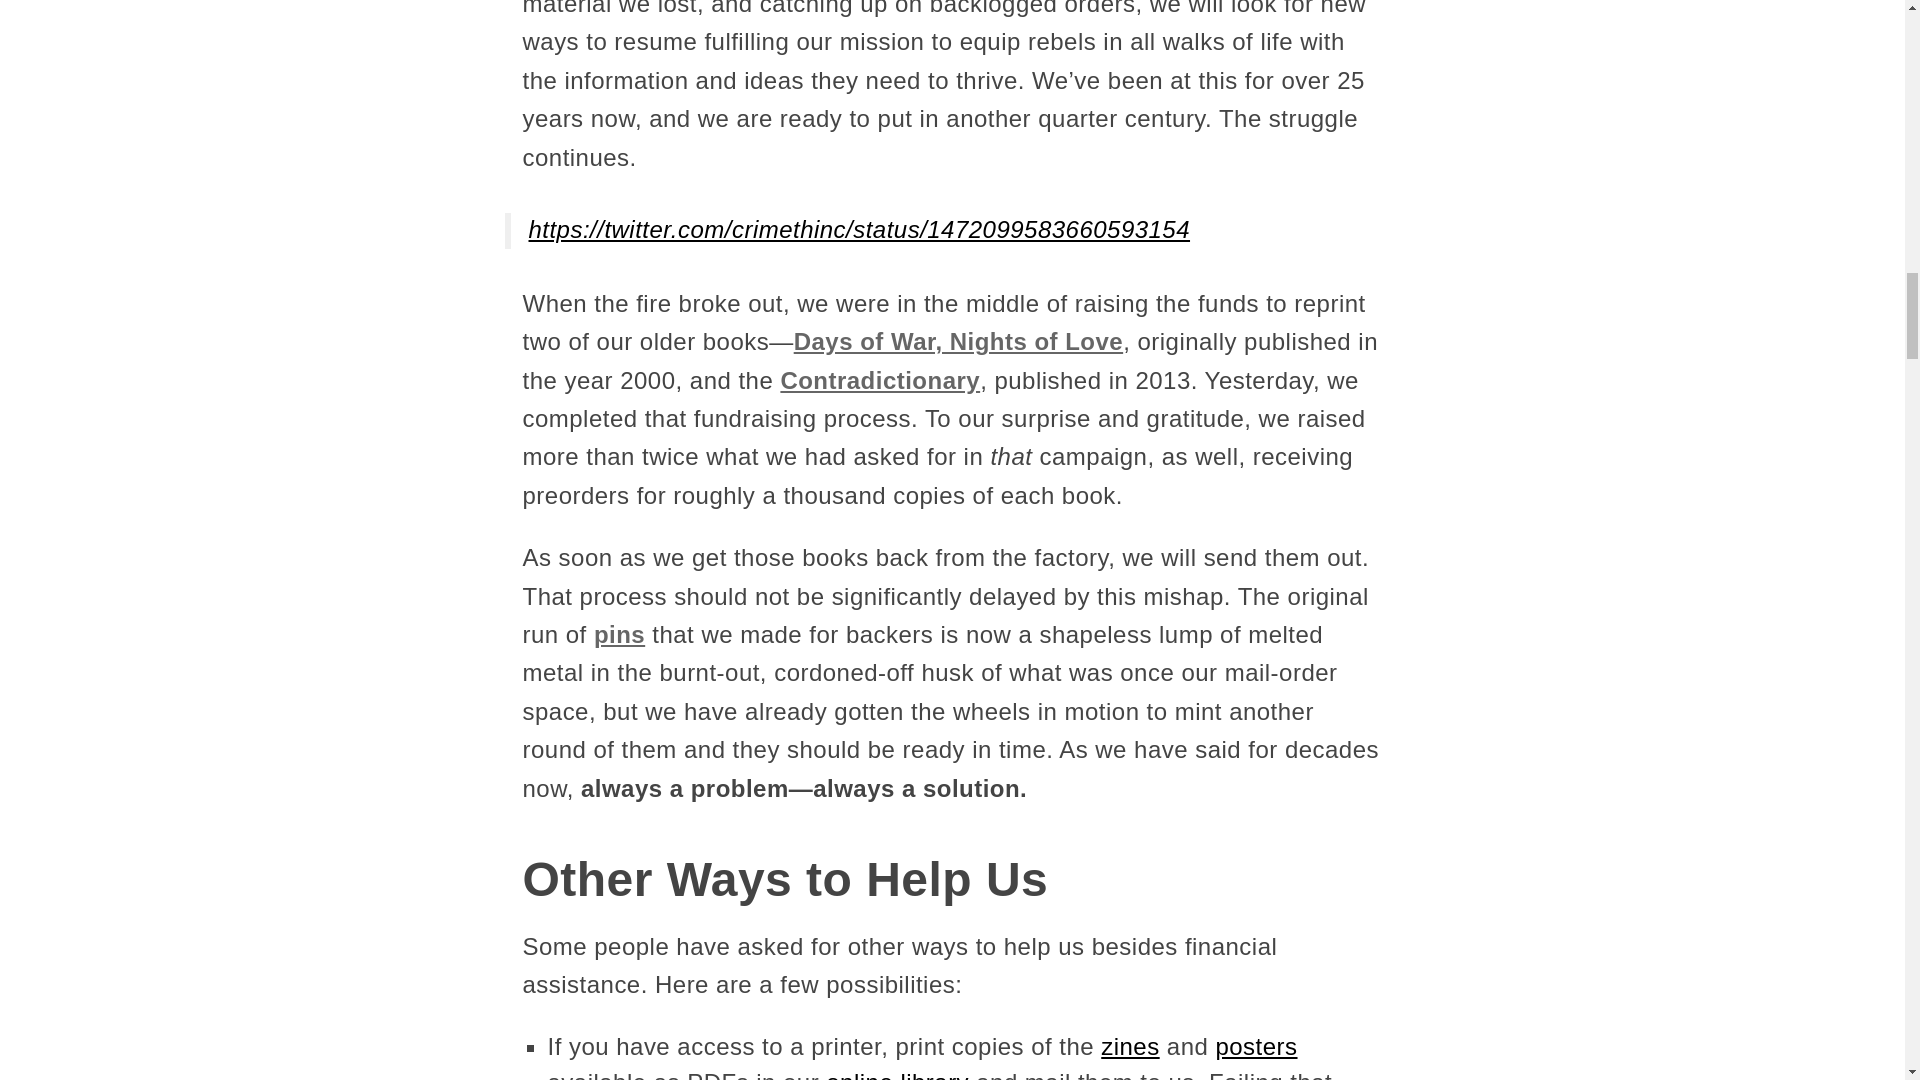 This screenshot has height=1080, width=1920. Describe the element at coordinates (1130, 1046) in the screenshot. I see `zines` at that location.